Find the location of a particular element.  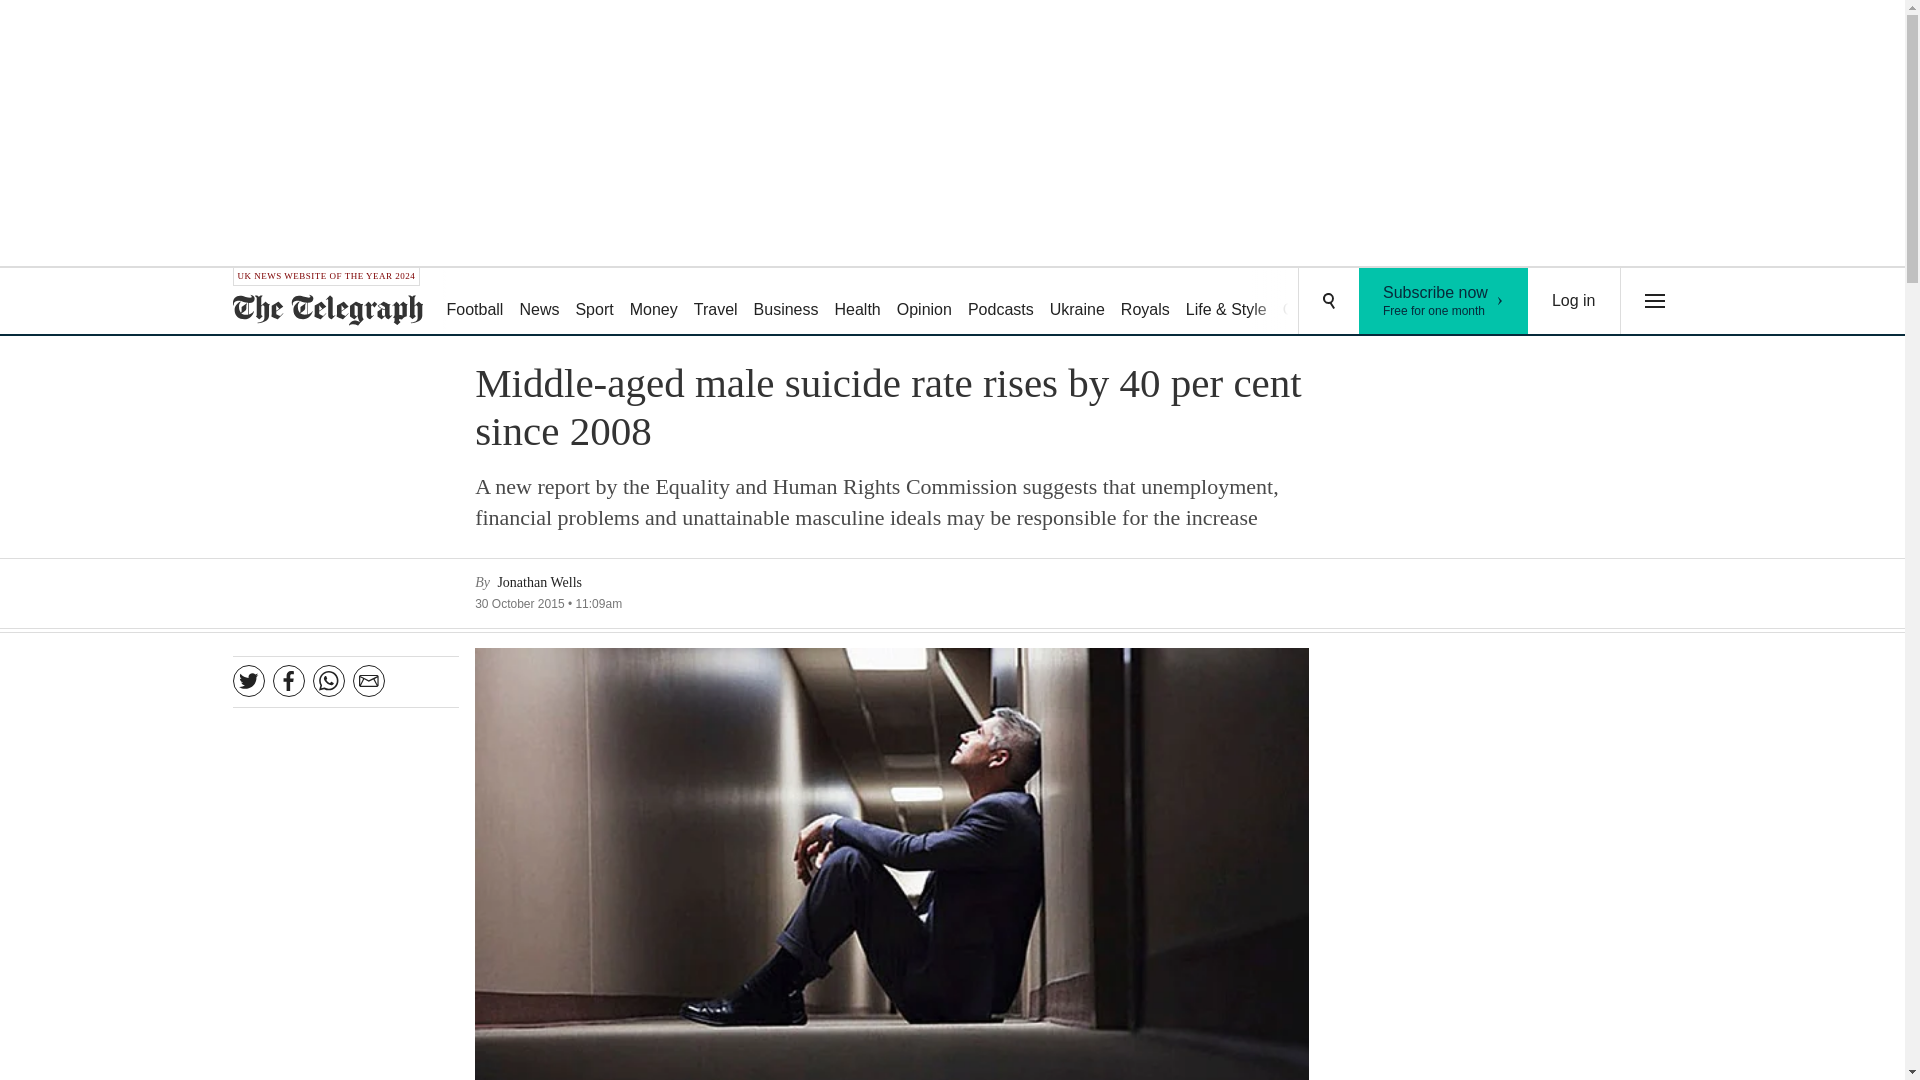

Travel is located at coordinates (716, 302).